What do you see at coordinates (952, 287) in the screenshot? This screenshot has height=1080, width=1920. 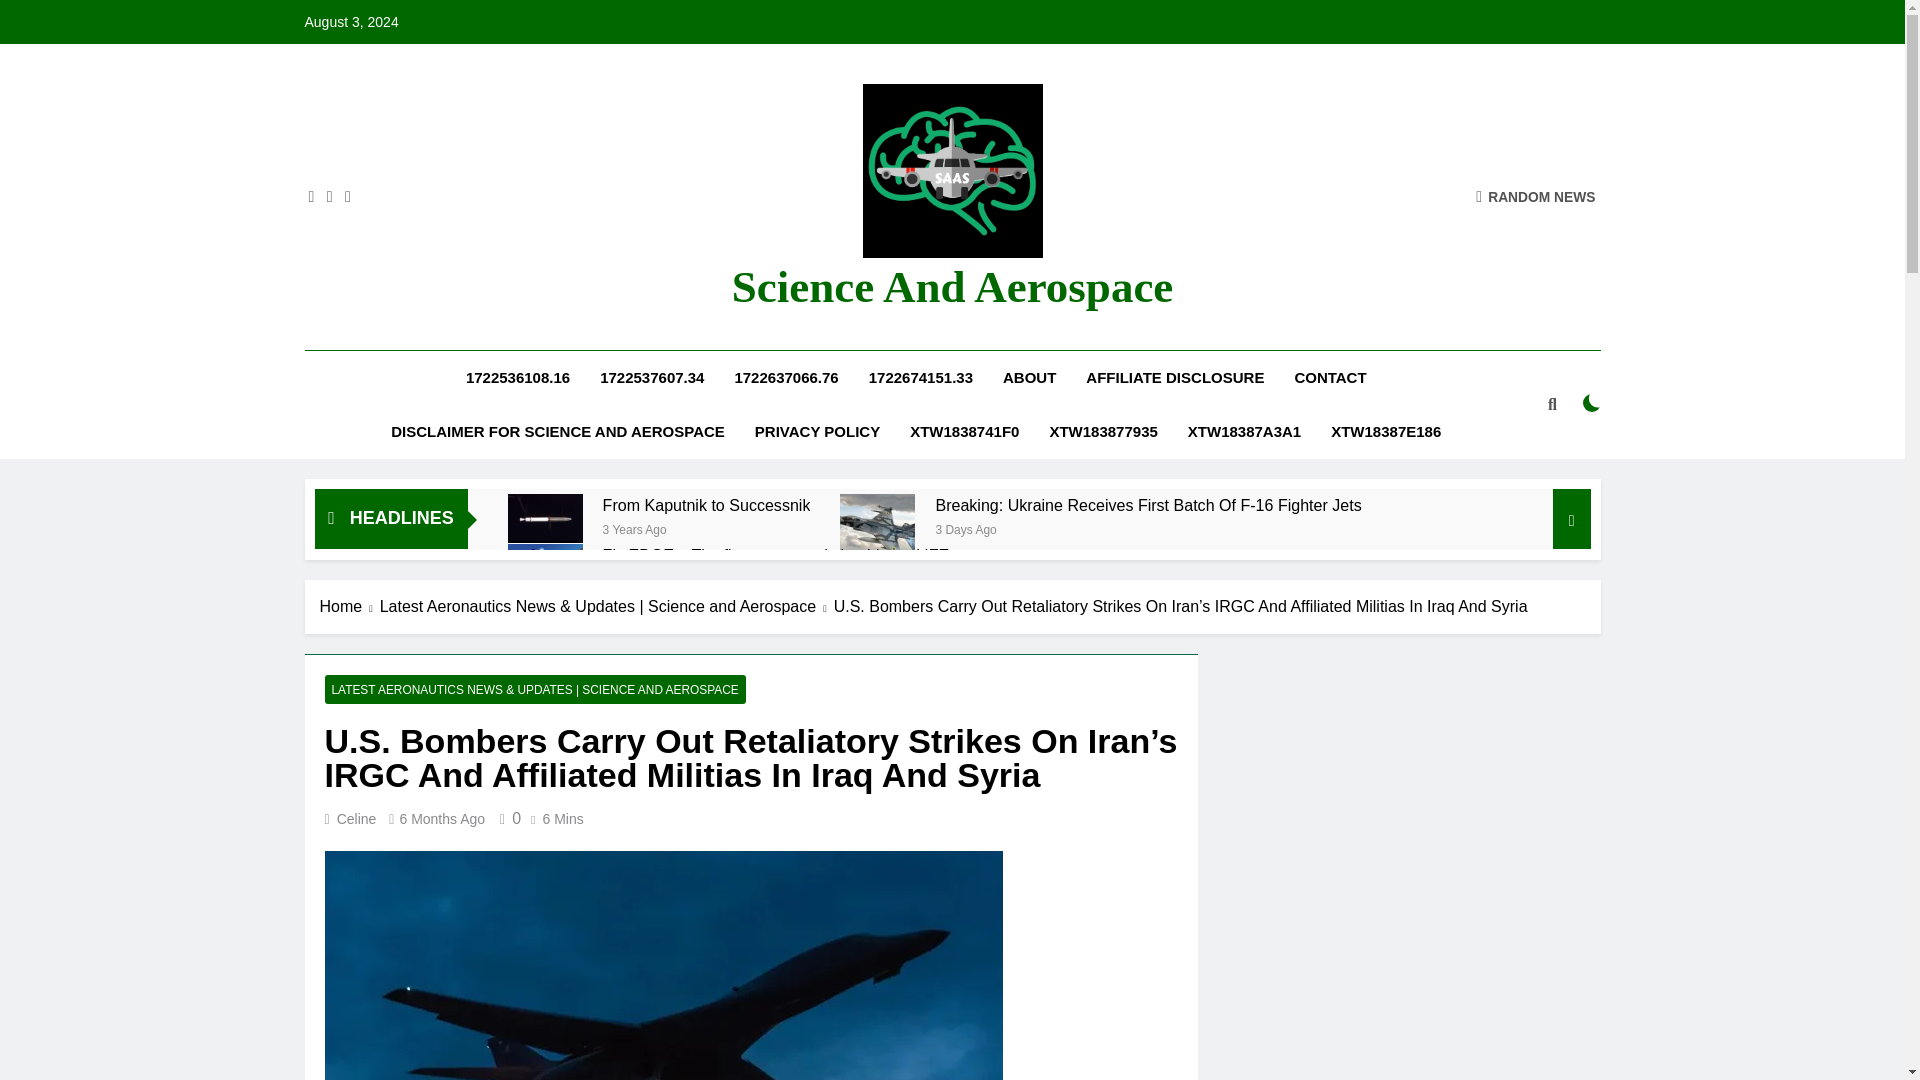 I see `Science And Aerospace` at bounding box center [952, 287].